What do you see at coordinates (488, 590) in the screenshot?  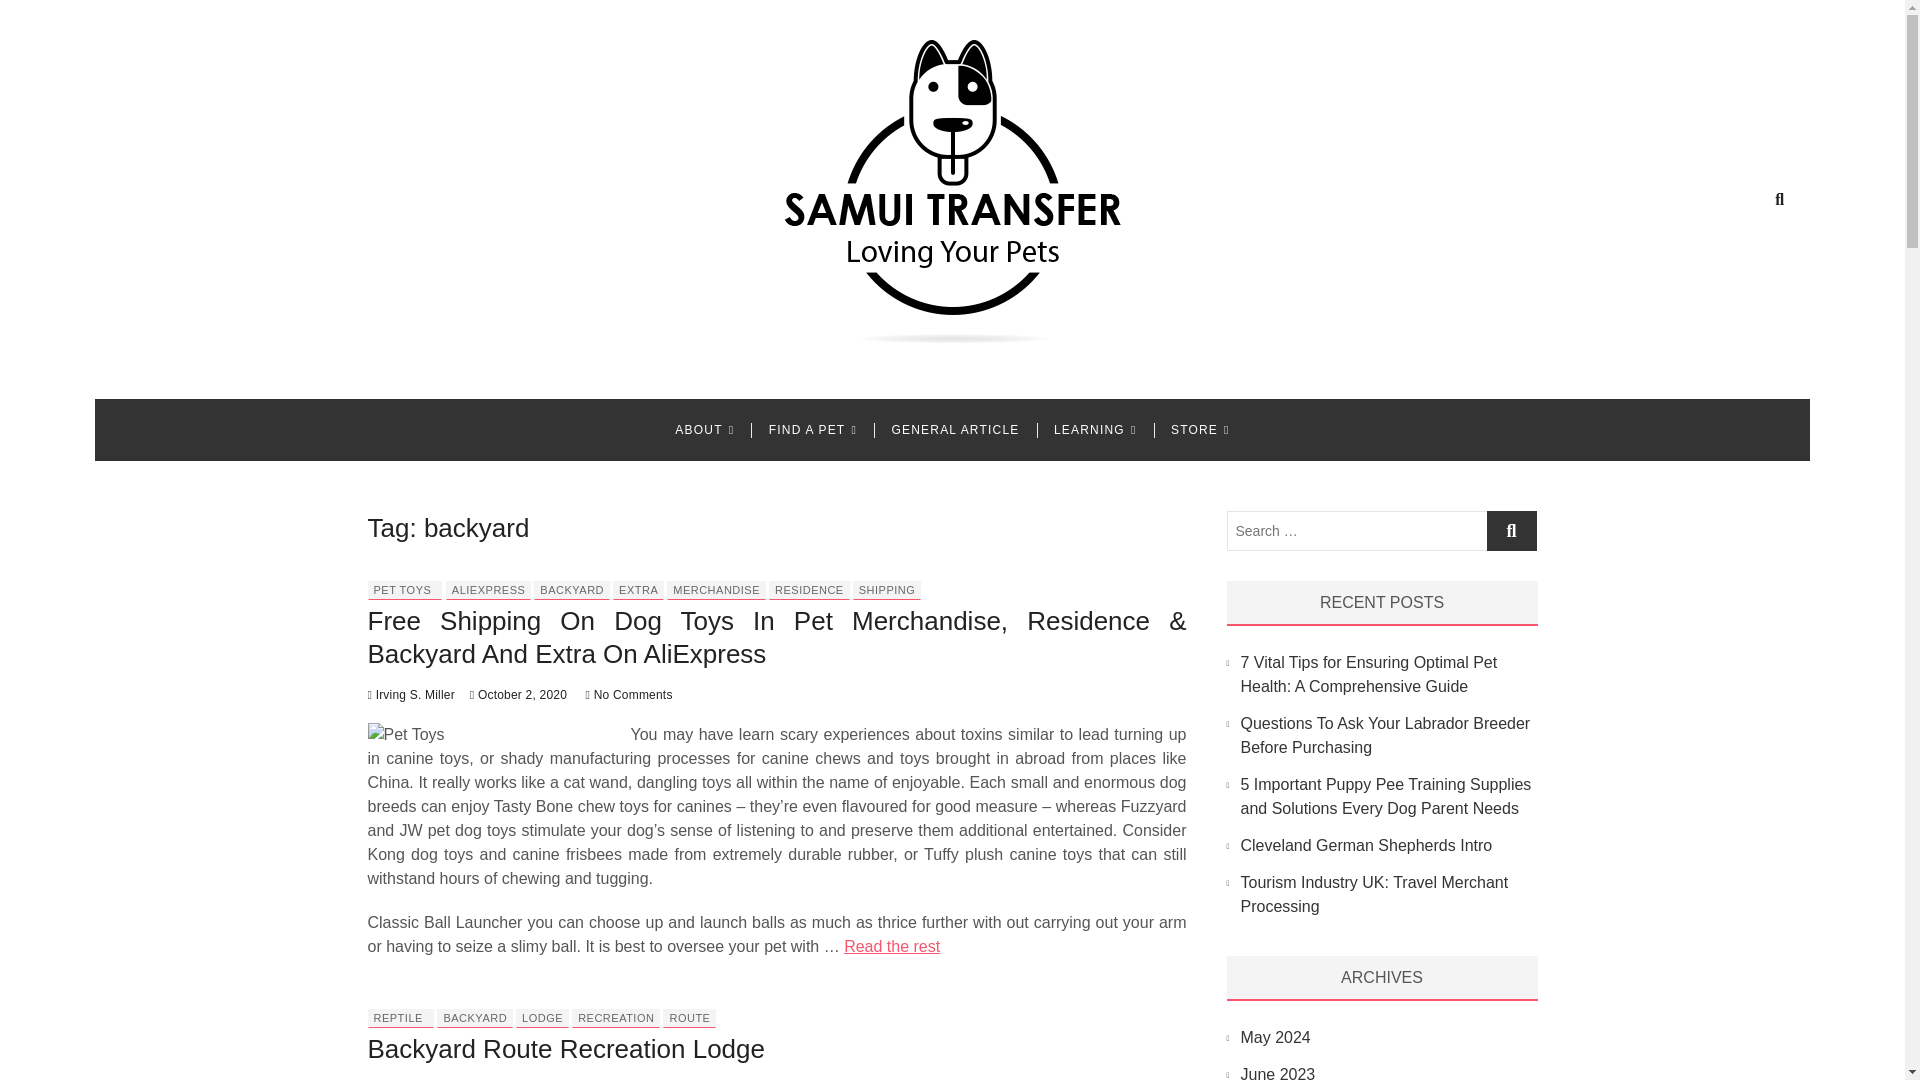 I see `ALIEXPRESS` at bounding box center [488, 590].